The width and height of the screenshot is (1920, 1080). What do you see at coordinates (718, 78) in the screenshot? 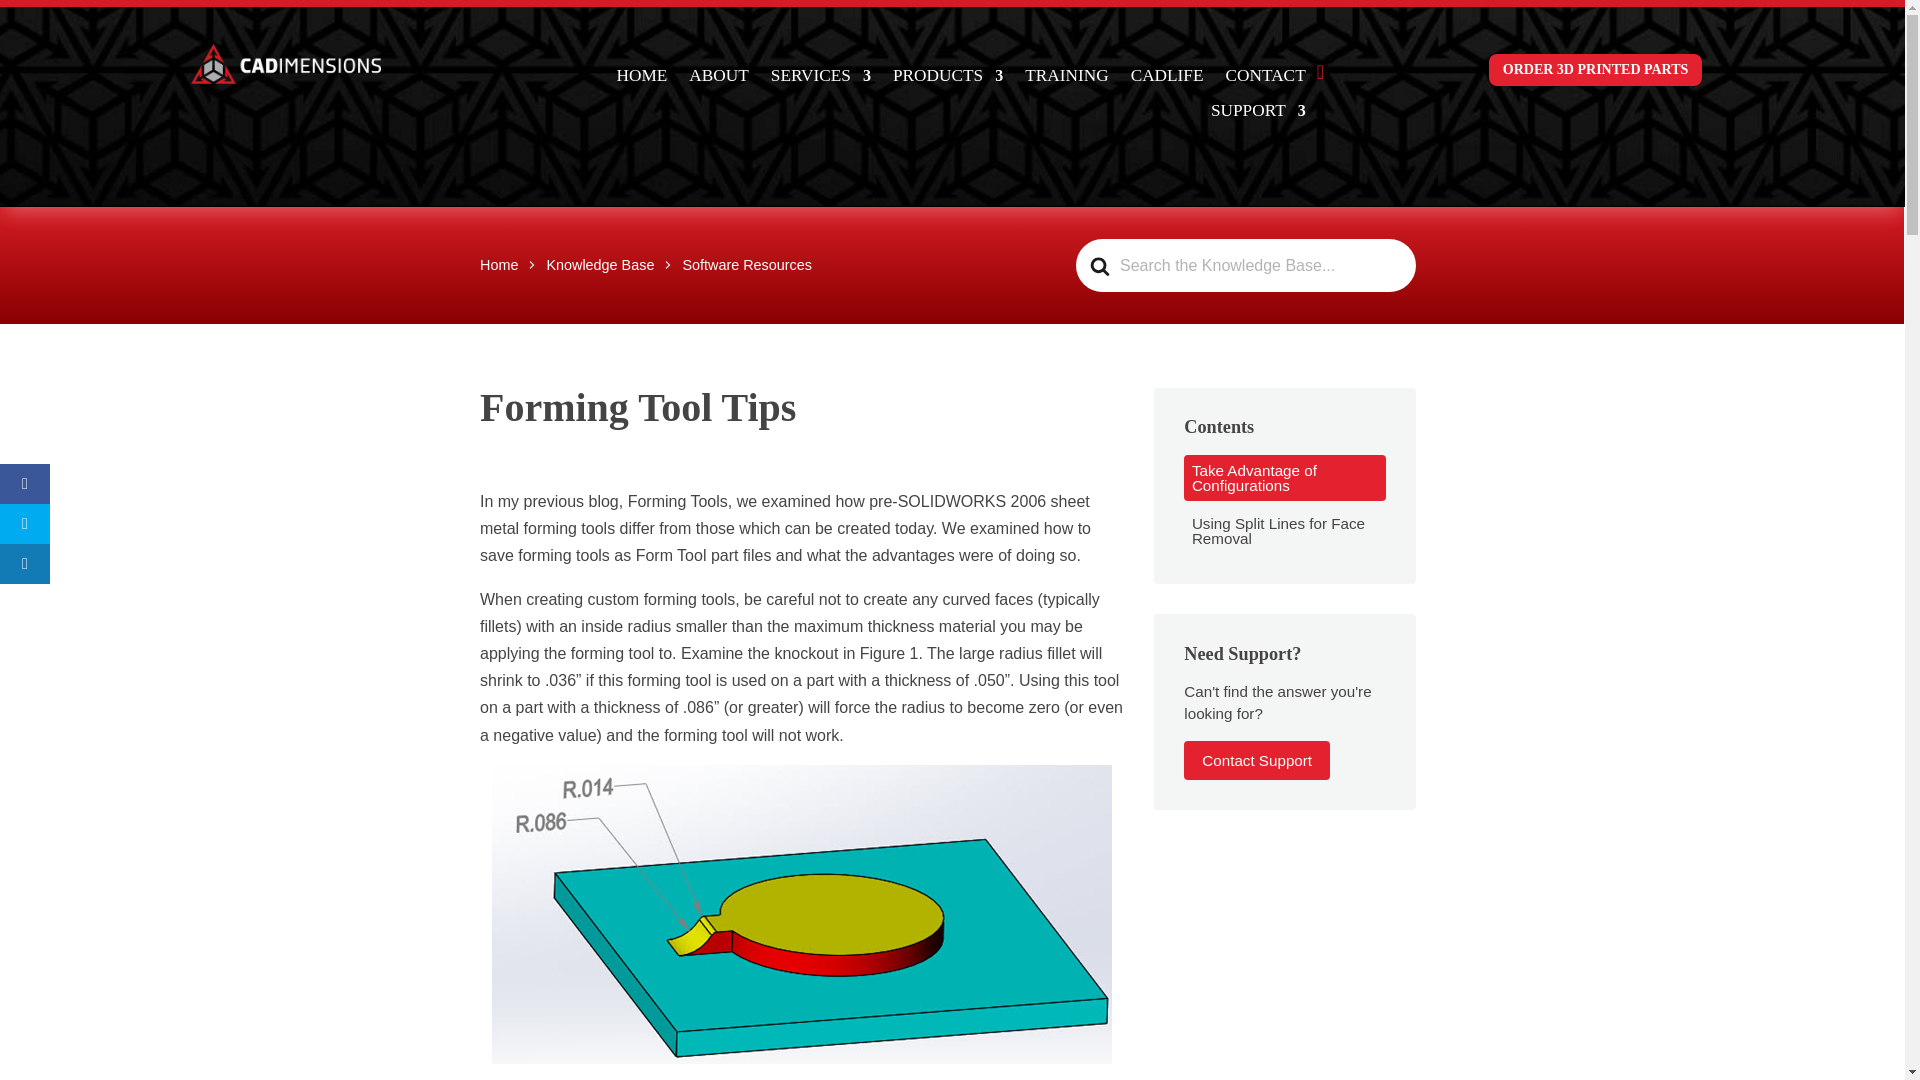
I see `ABOUT` at bounding box center [718, 78].